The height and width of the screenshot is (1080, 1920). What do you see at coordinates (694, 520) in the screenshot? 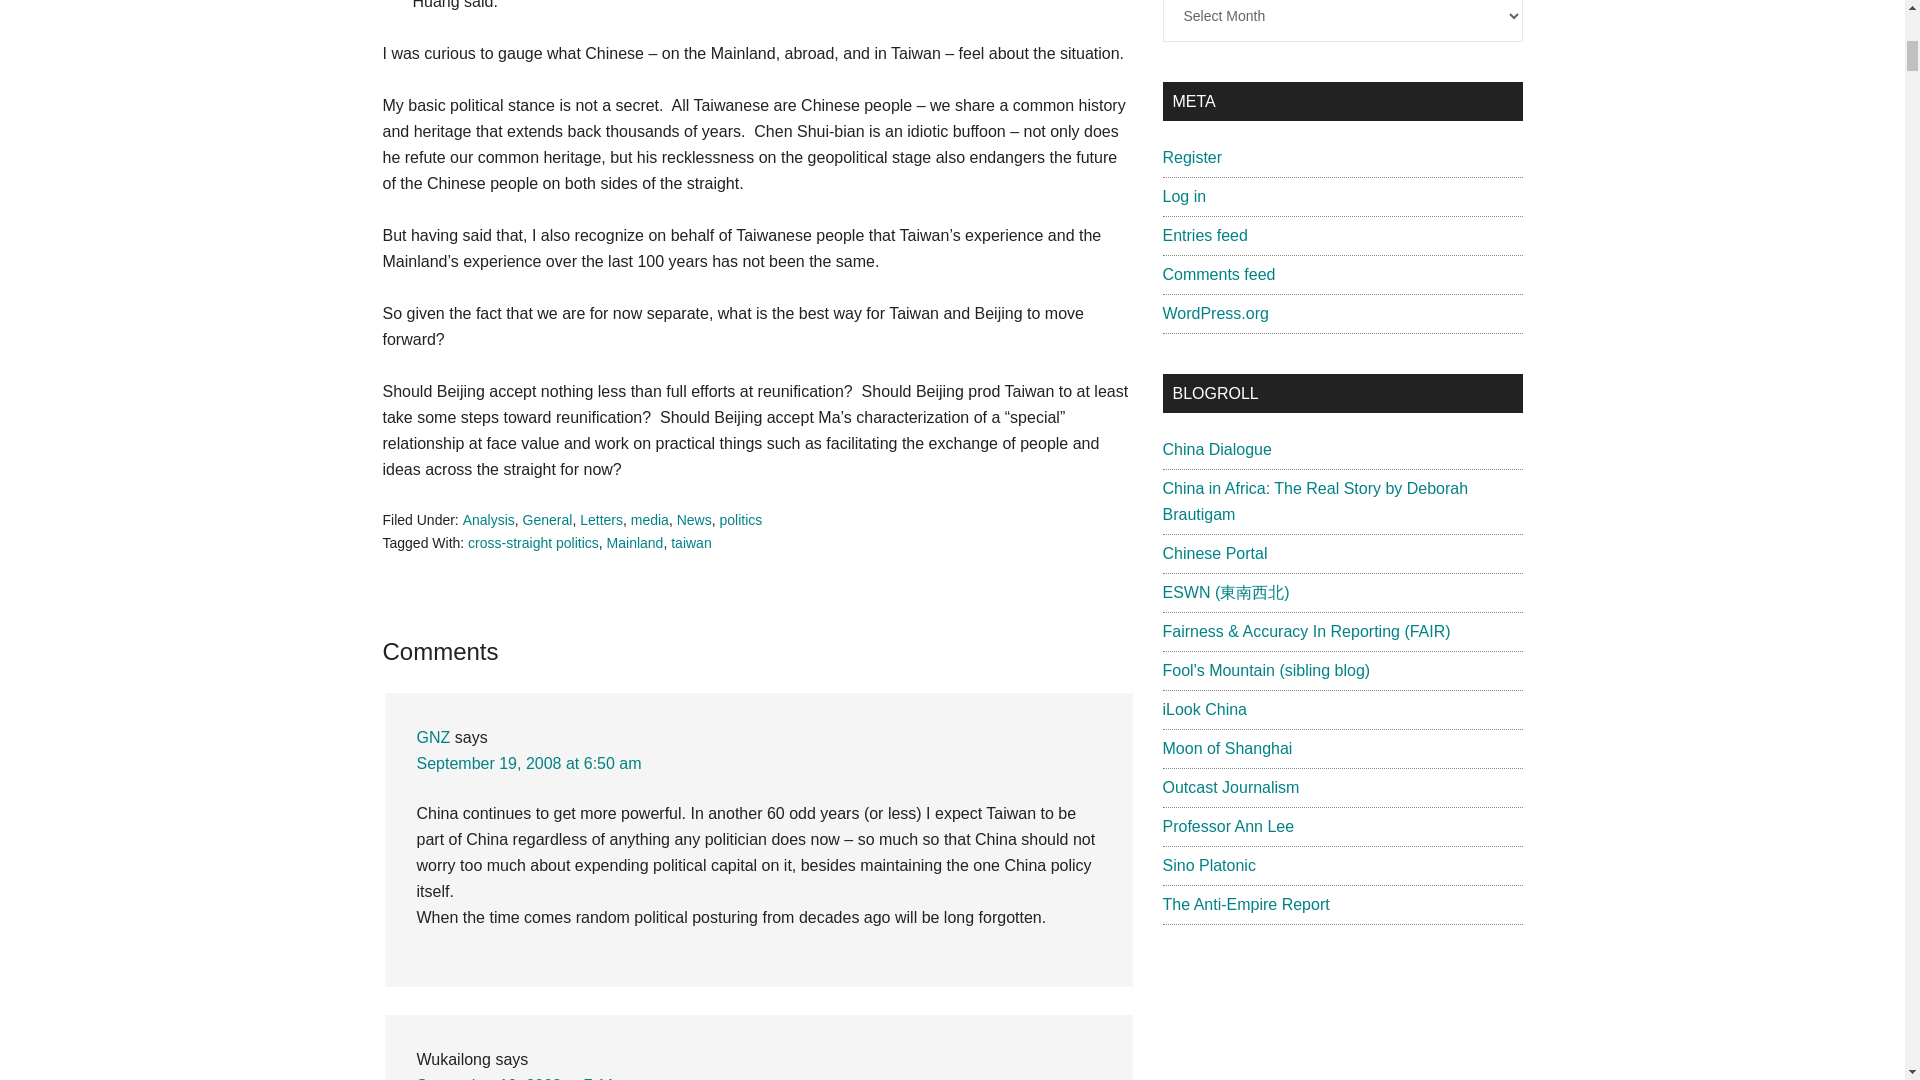
I see `News` at bounding box center [694, 520].